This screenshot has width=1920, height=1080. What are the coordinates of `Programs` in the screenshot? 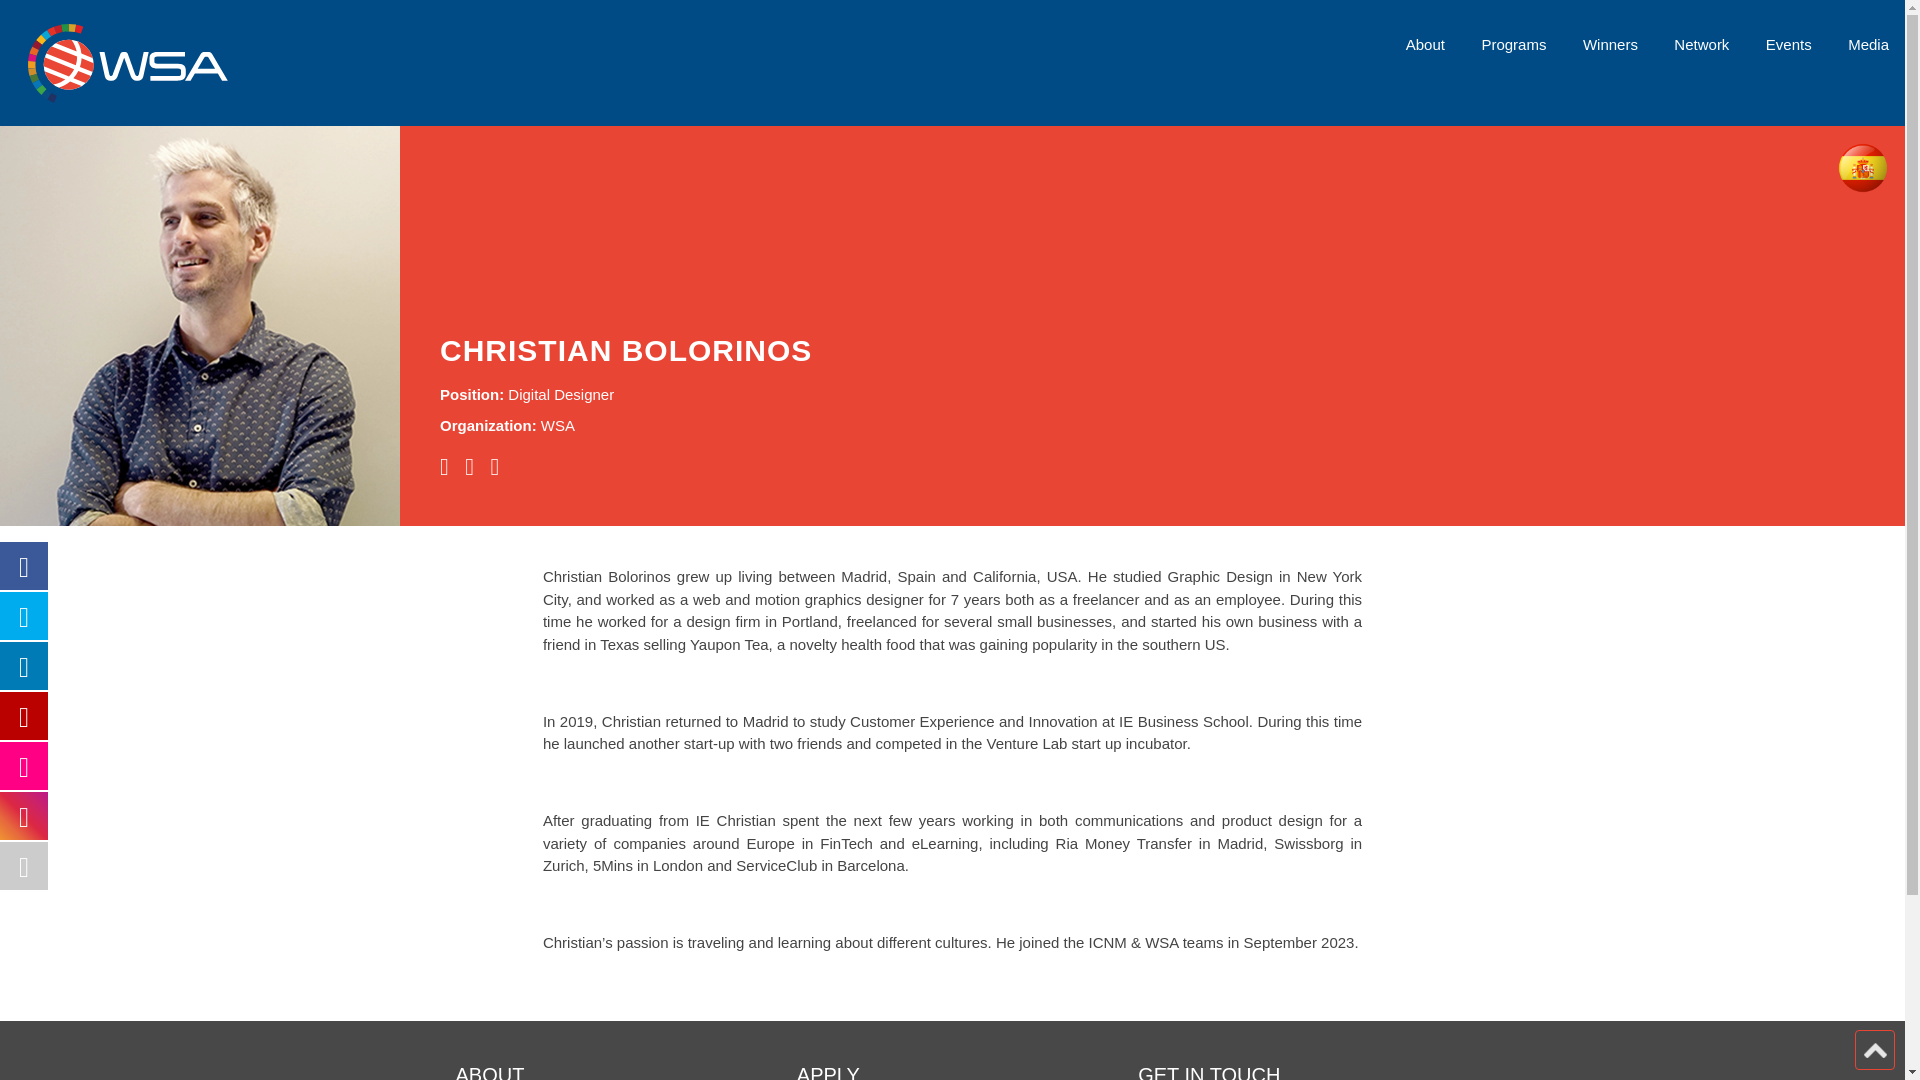 It's located at (1513, 44).